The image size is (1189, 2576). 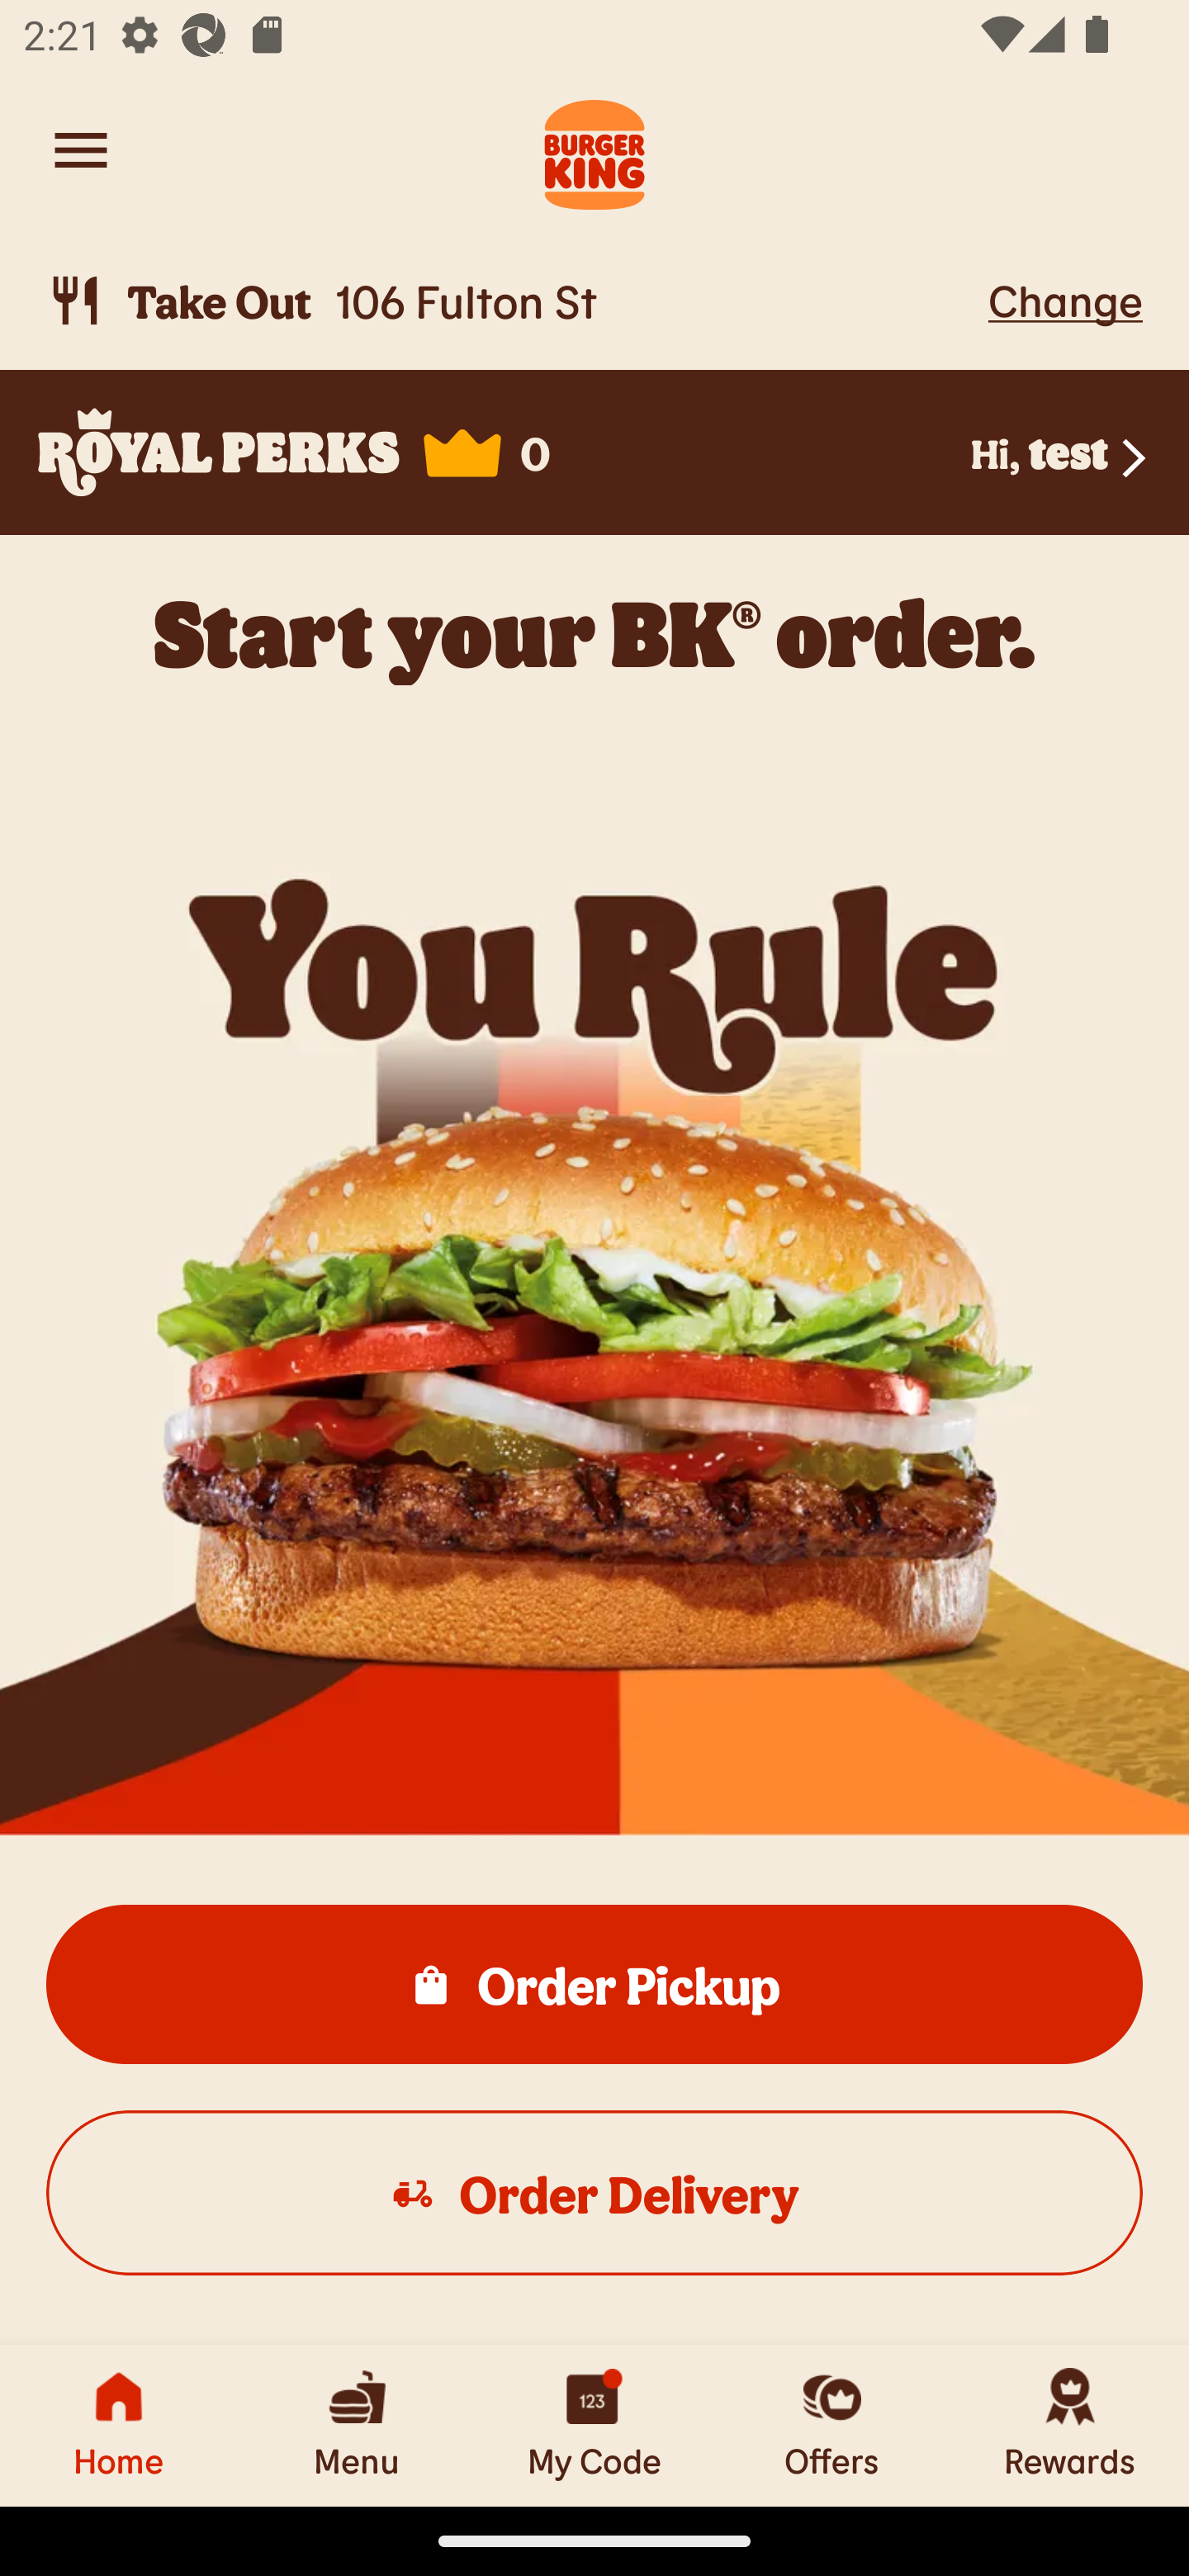 I want to click on , Order Pickup  Order Pickup, so click(x=594, y=1983).